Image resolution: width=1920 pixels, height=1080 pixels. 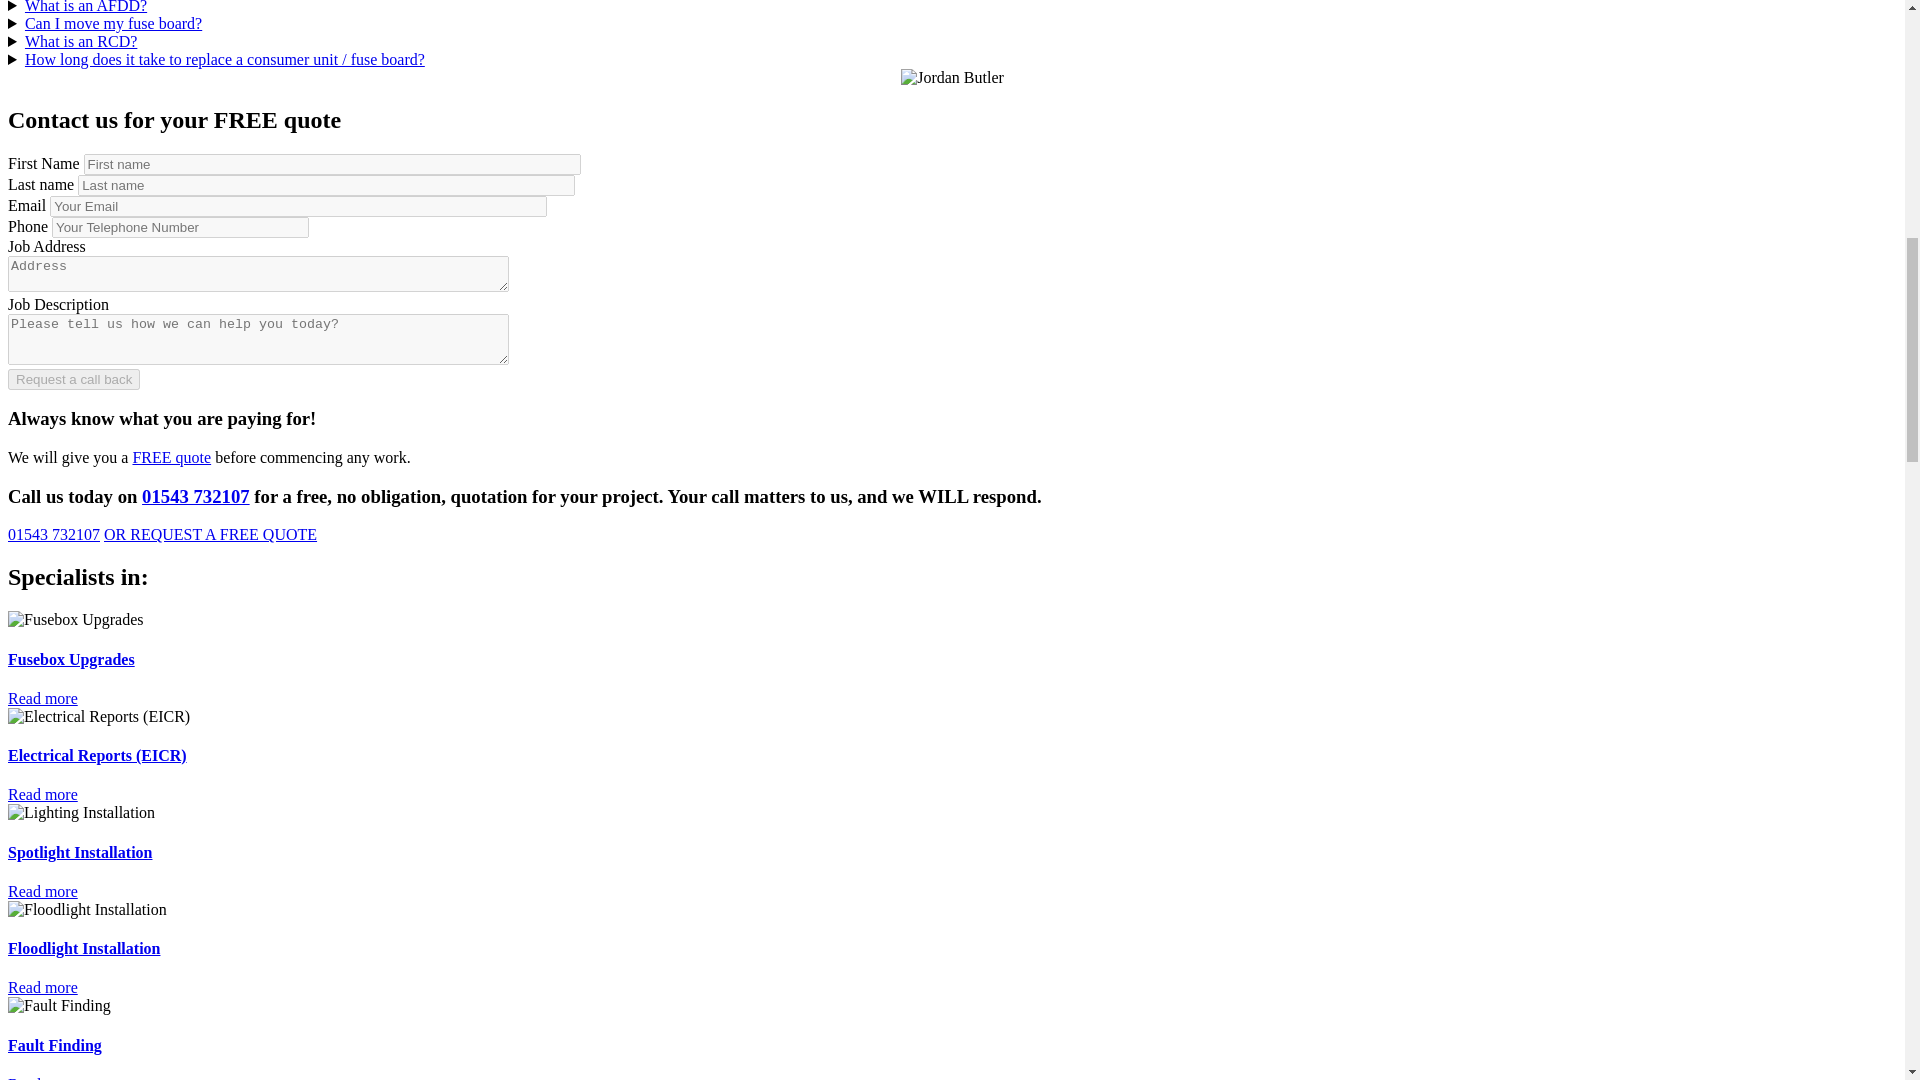 What do you see at coordinates (81, 812) in the screenshot?
I see `Lighting Installation` at bounding box center [81, 812].